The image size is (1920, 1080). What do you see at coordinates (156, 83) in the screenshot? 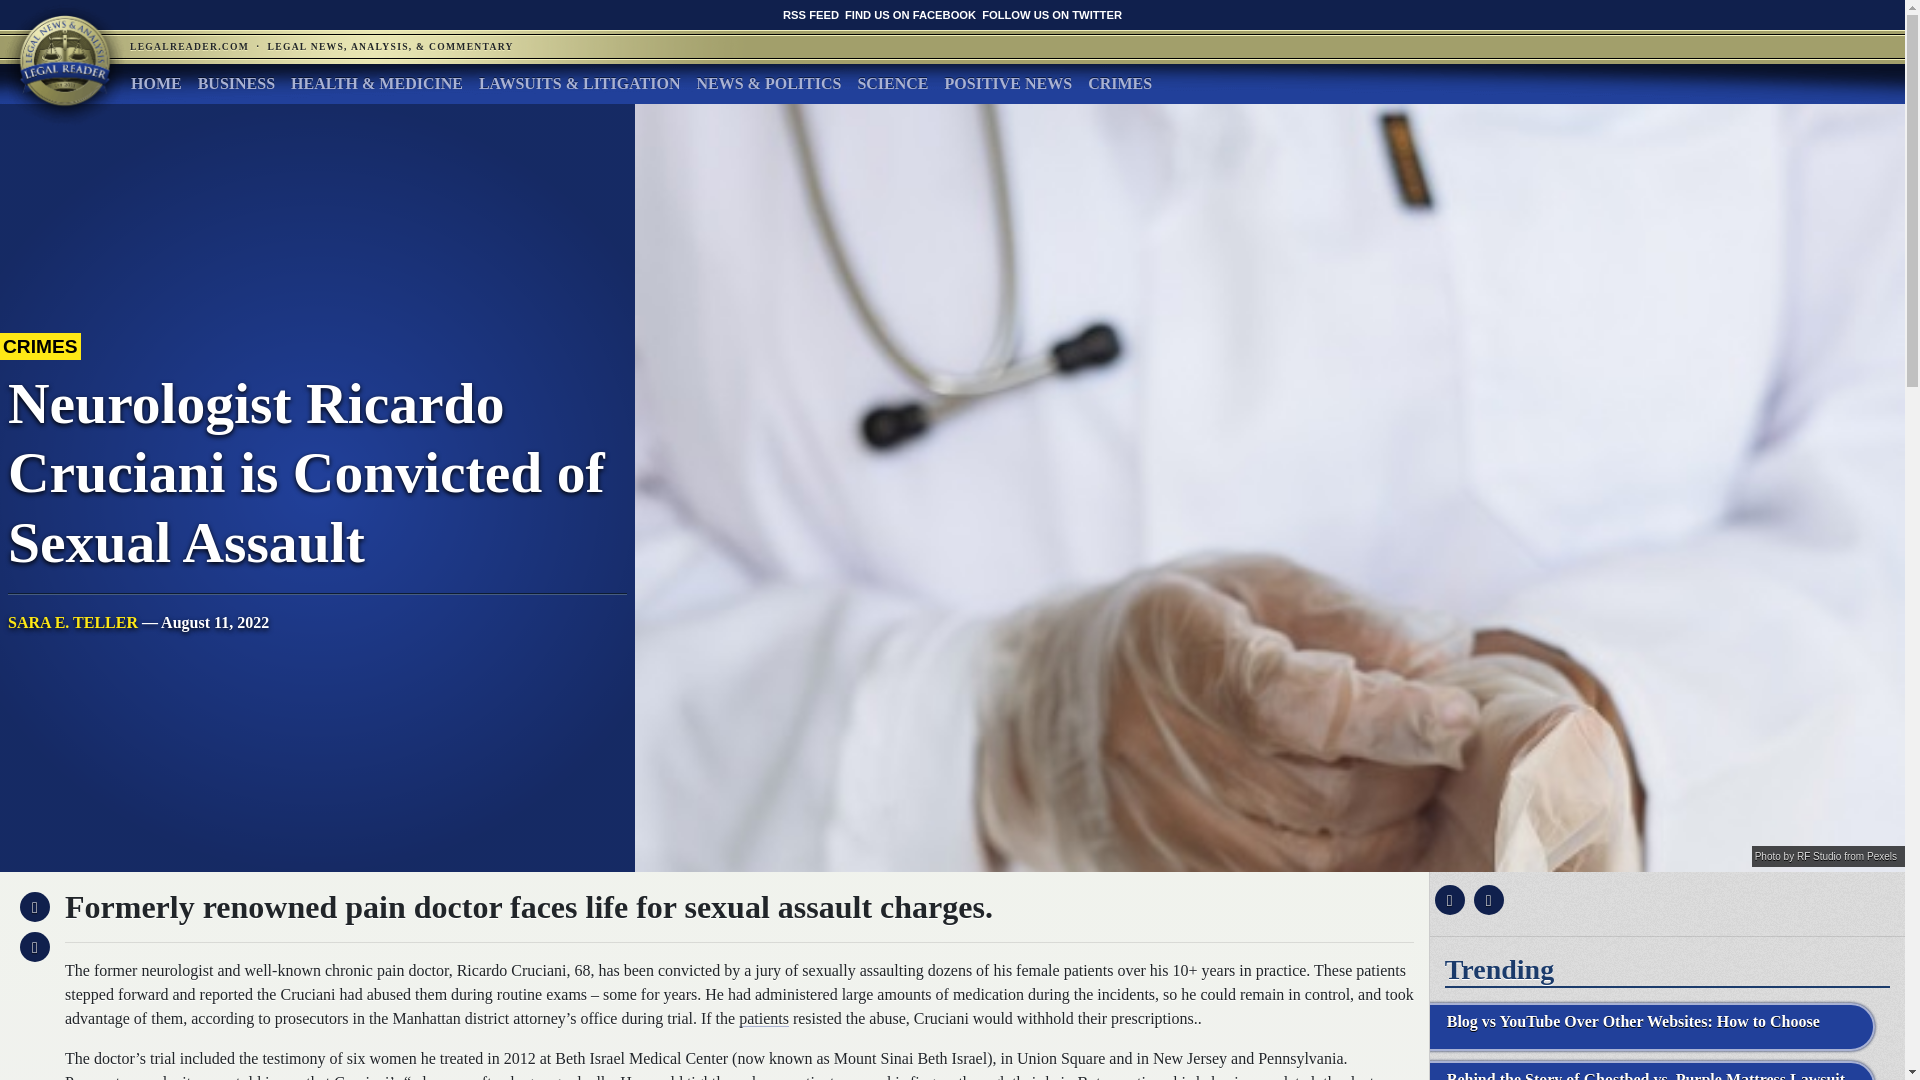
I see `HOME` at bounding box center [156, 83].